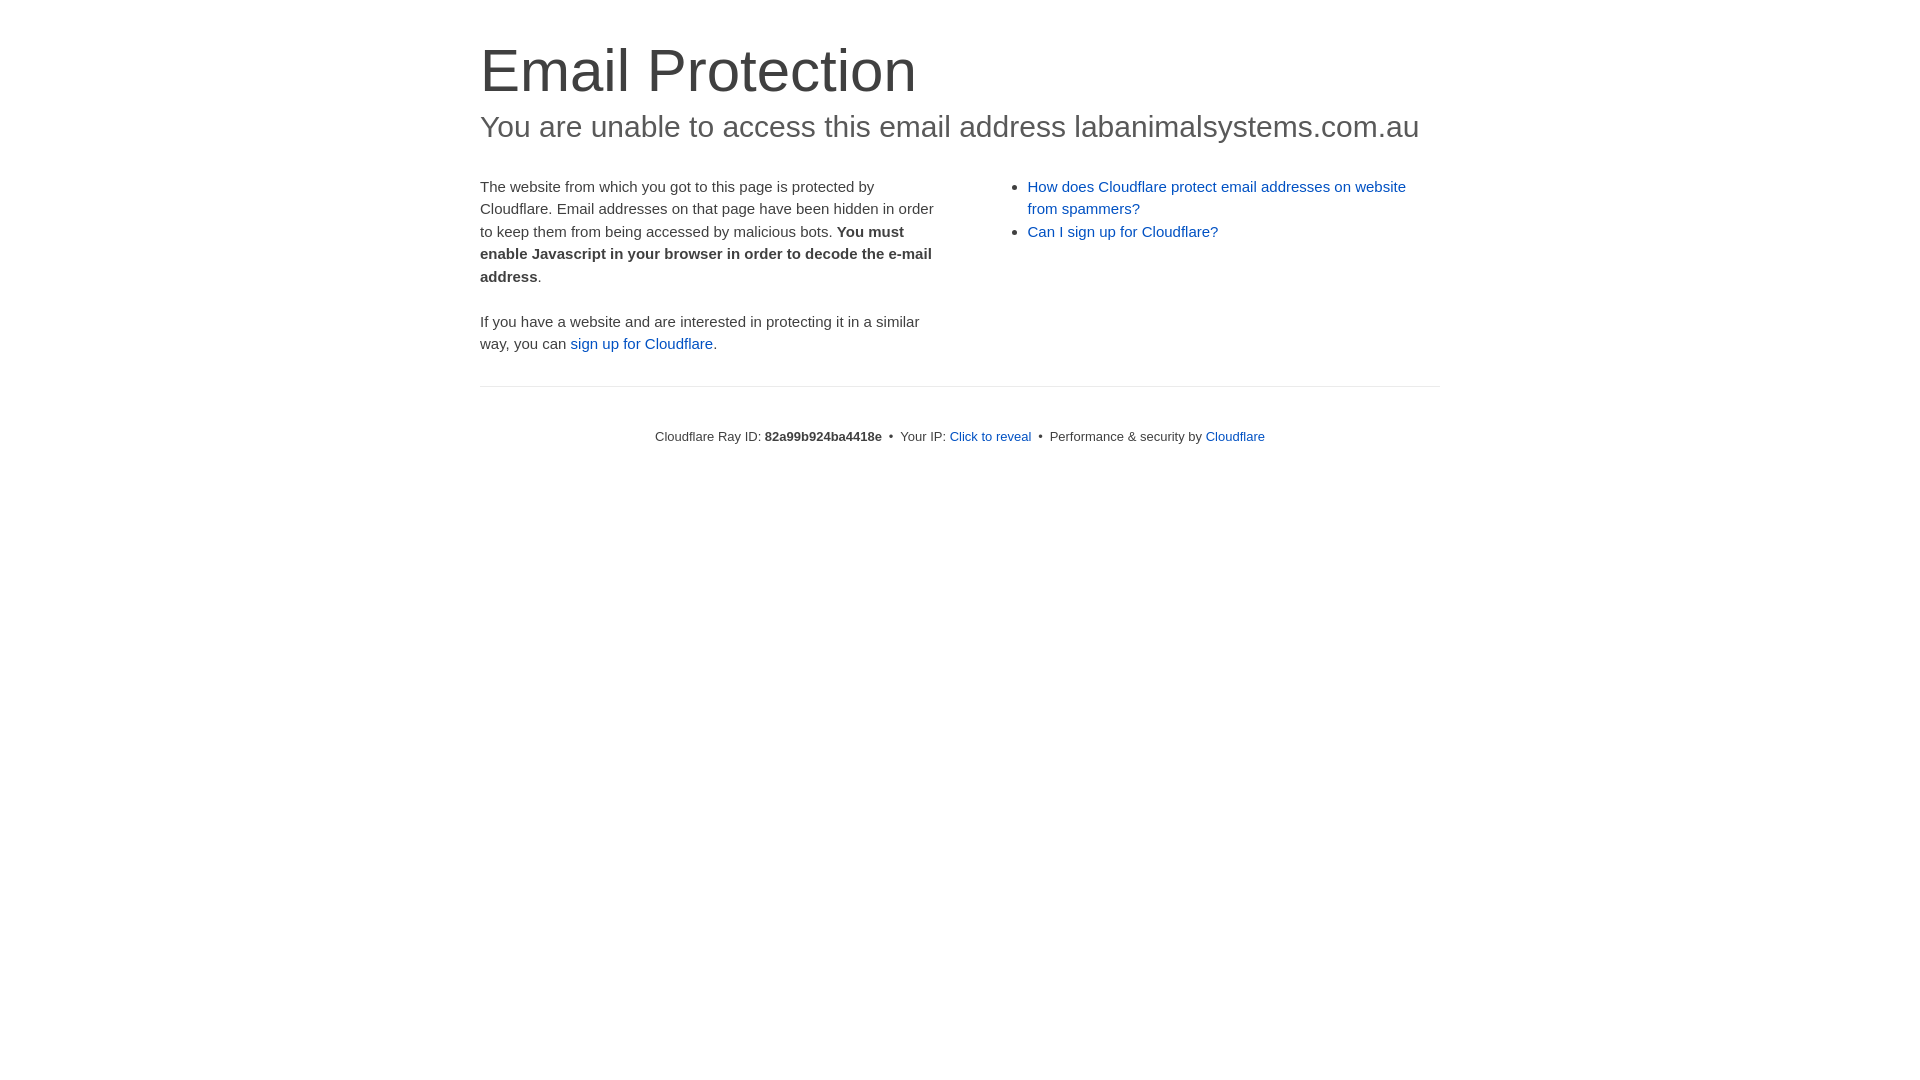  What do you see at coordinates (1124, 232) in the screenshot?
I see `Can I sign up for Cloudflare?` at bounding box center [1124, 232].